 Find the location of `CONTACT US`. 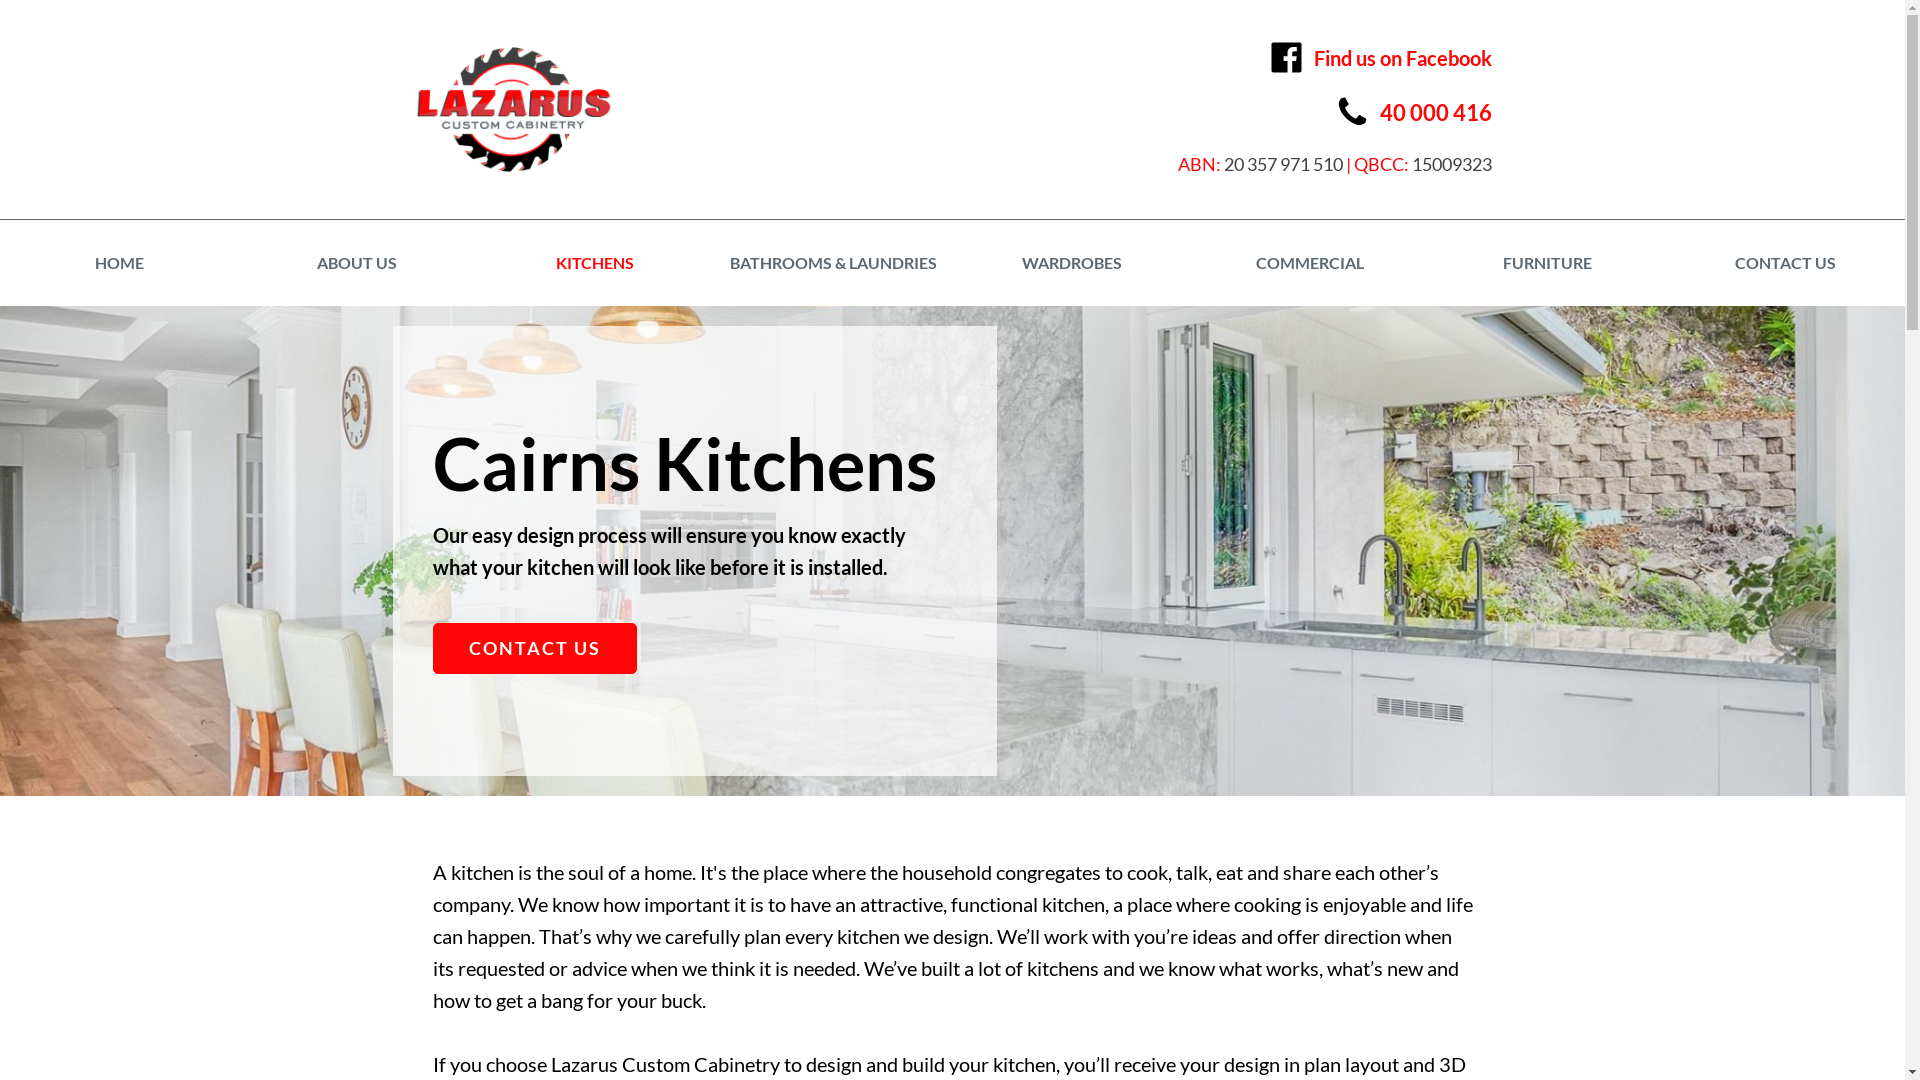

CONTACT US is located at coordinates (534, 648).